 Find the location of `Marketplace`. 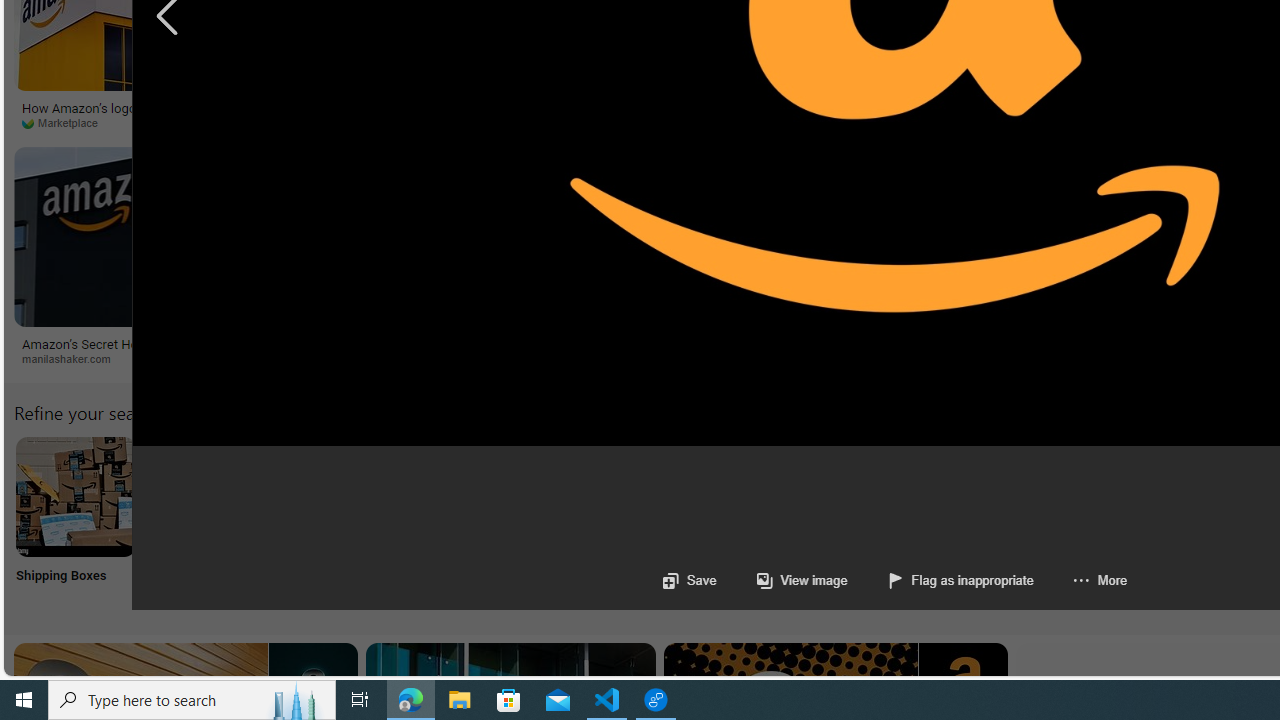

Marketplace is located at coordinates (66, 122).